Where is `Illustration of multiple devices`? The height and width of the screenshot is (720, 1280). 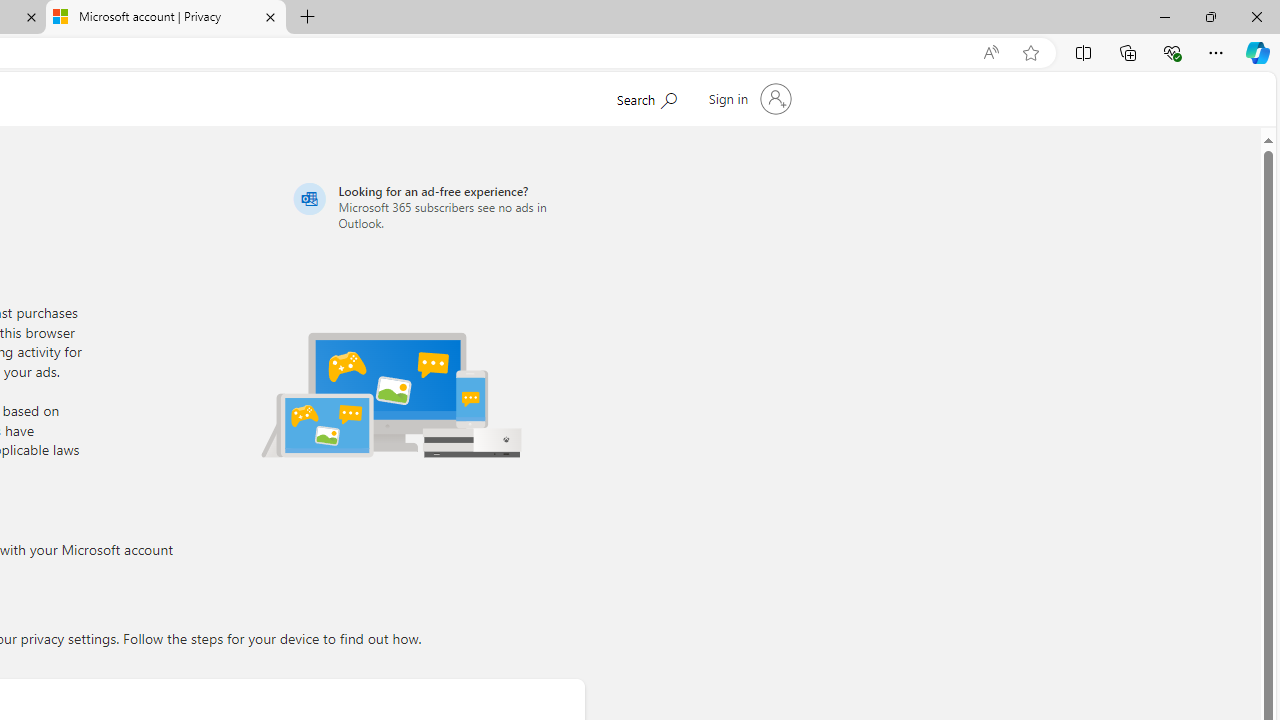 Illustration of multiple devices is located at coordinates (391, 394).